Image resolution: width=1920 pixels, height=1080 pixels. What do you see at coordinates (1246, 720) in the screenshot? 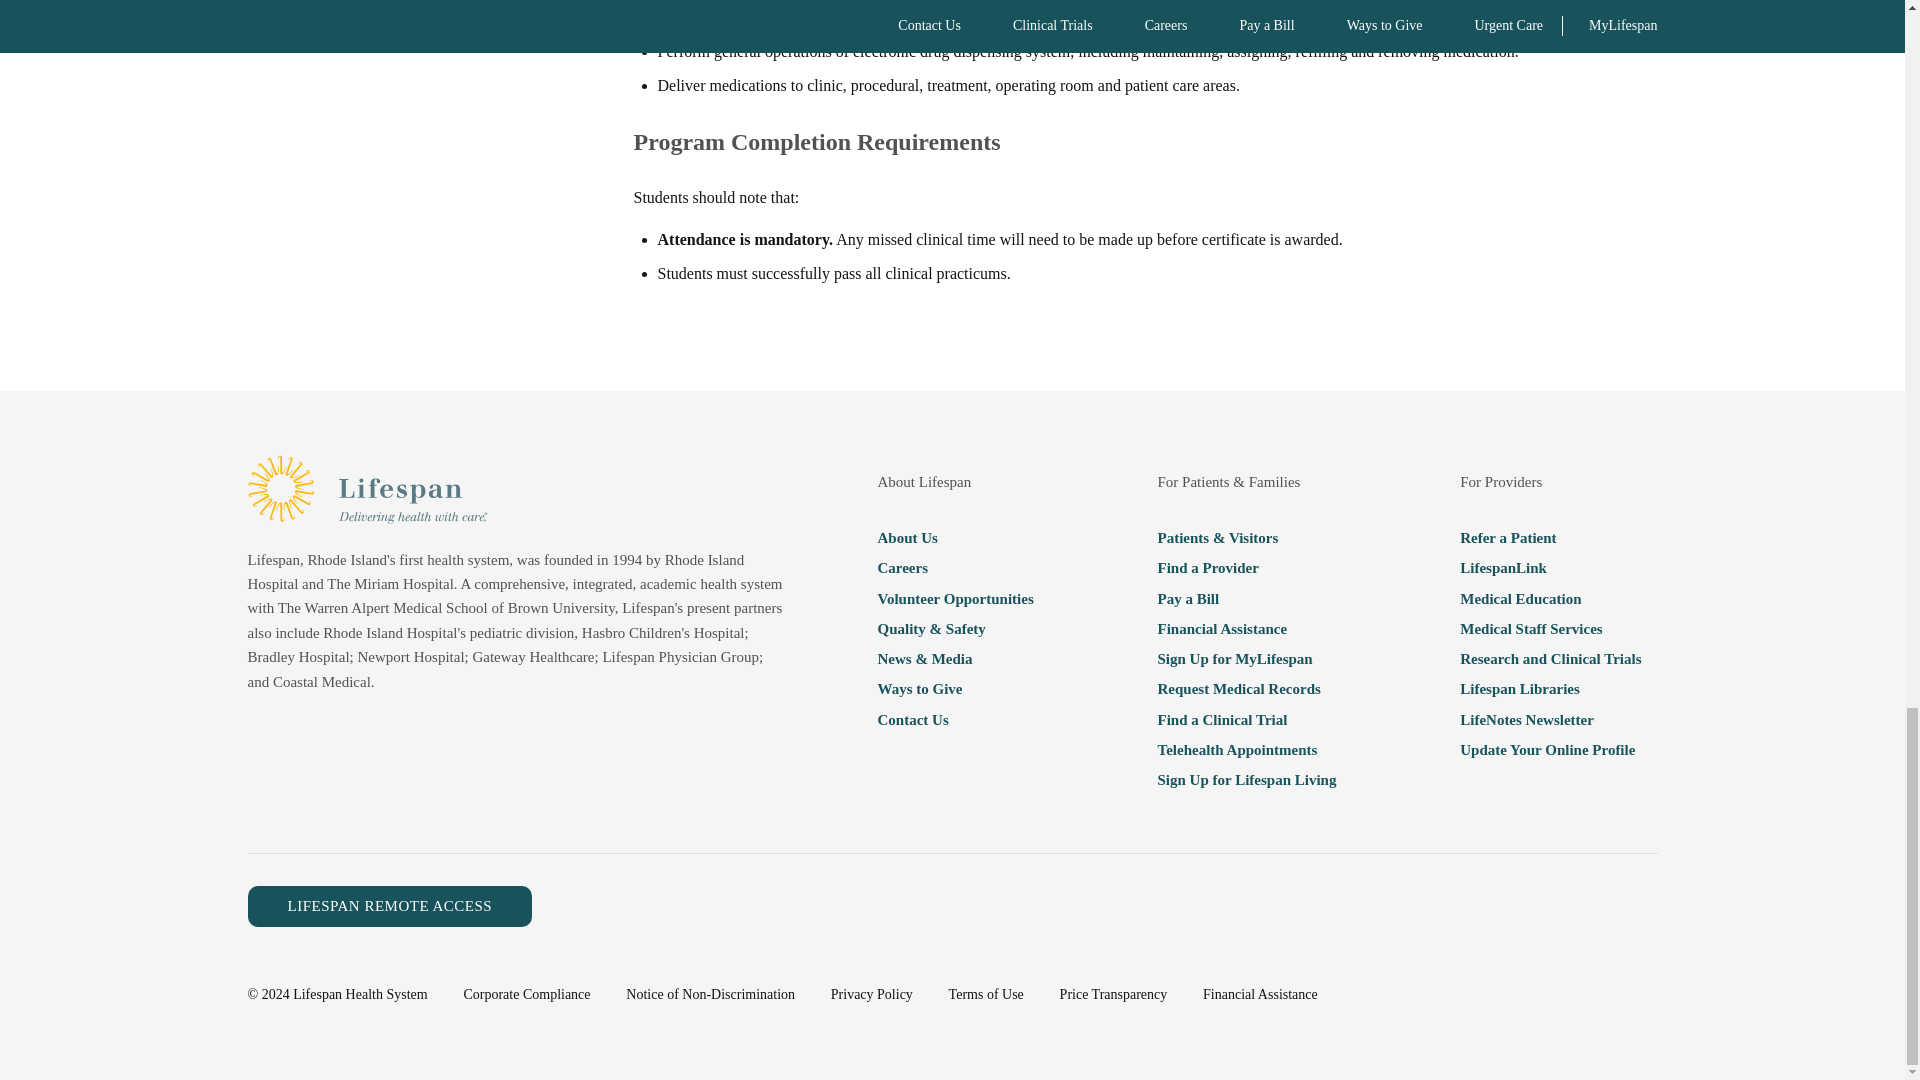
I see `Find a clinical trial` at bounding box center [1246, 720].